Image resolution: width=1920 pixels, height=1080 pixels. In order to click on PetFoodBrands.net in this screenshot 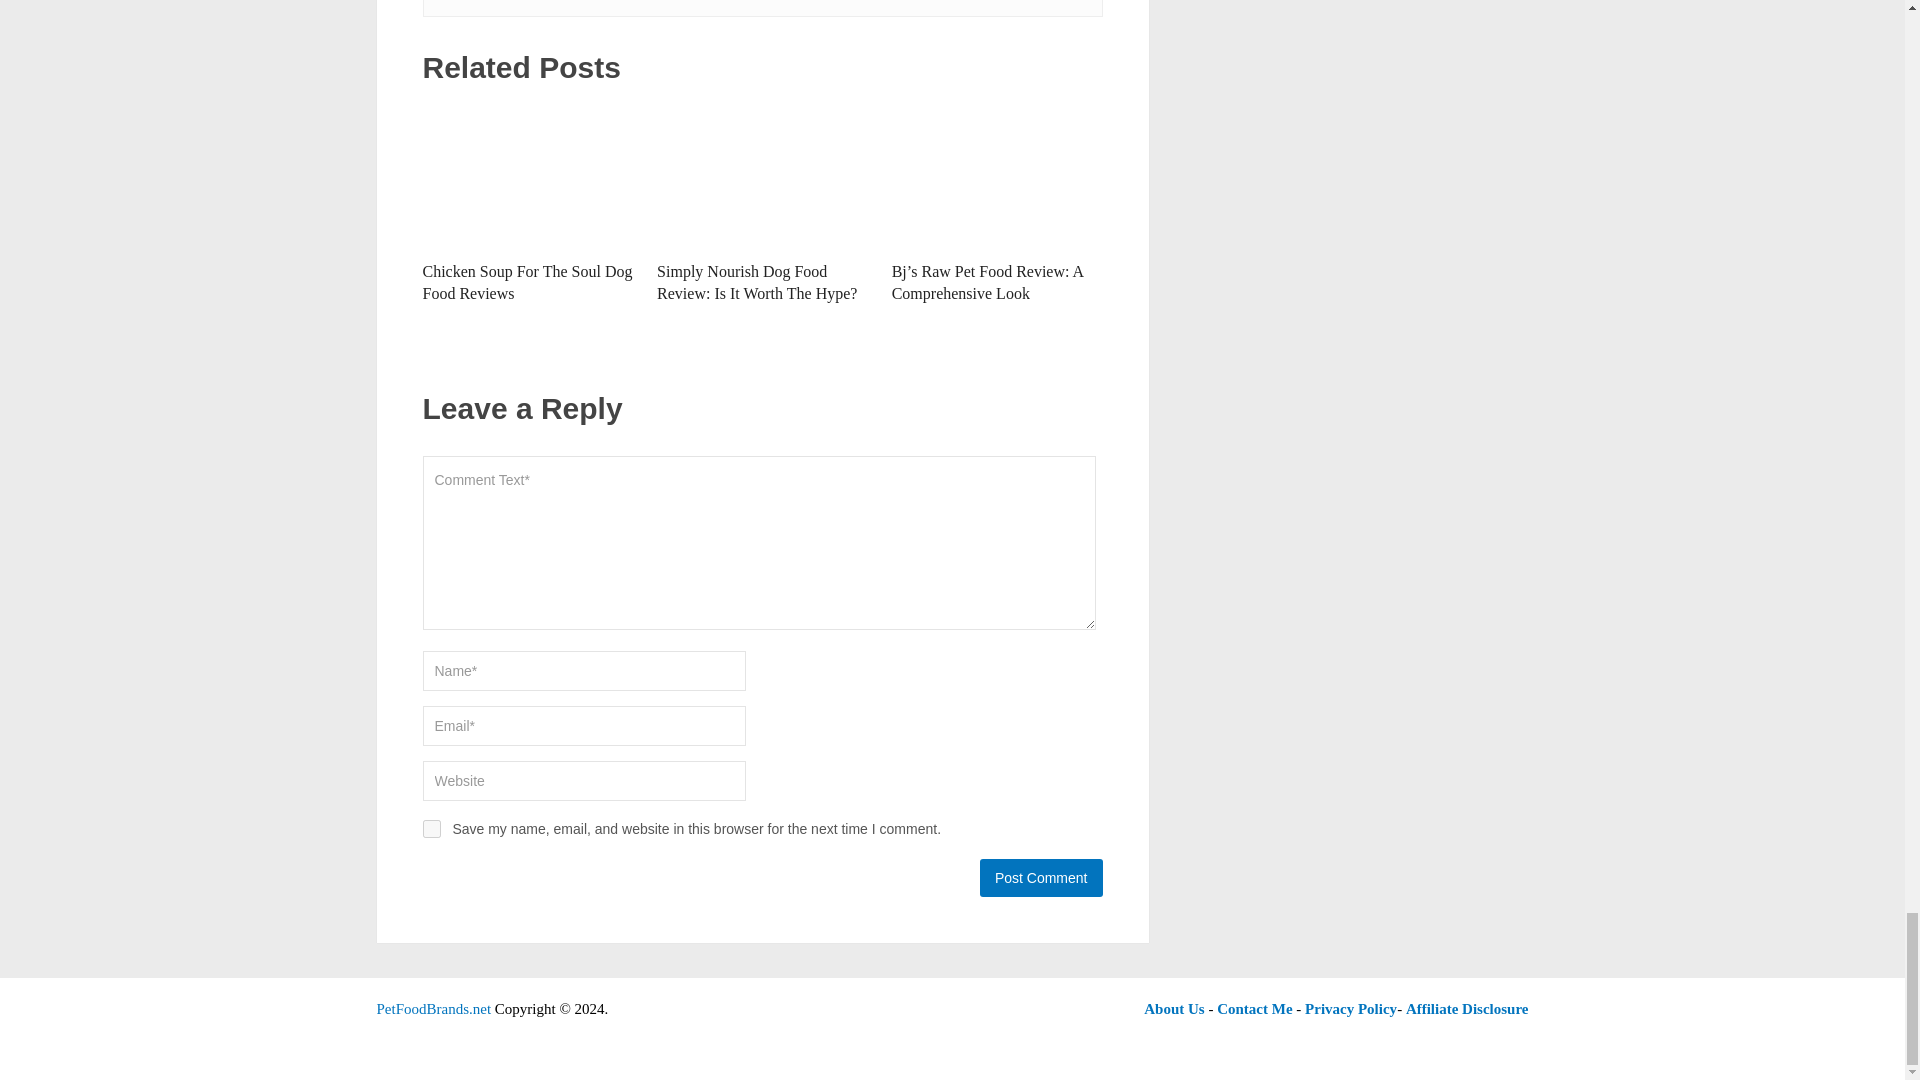, I will do `click(434, 1009)`.